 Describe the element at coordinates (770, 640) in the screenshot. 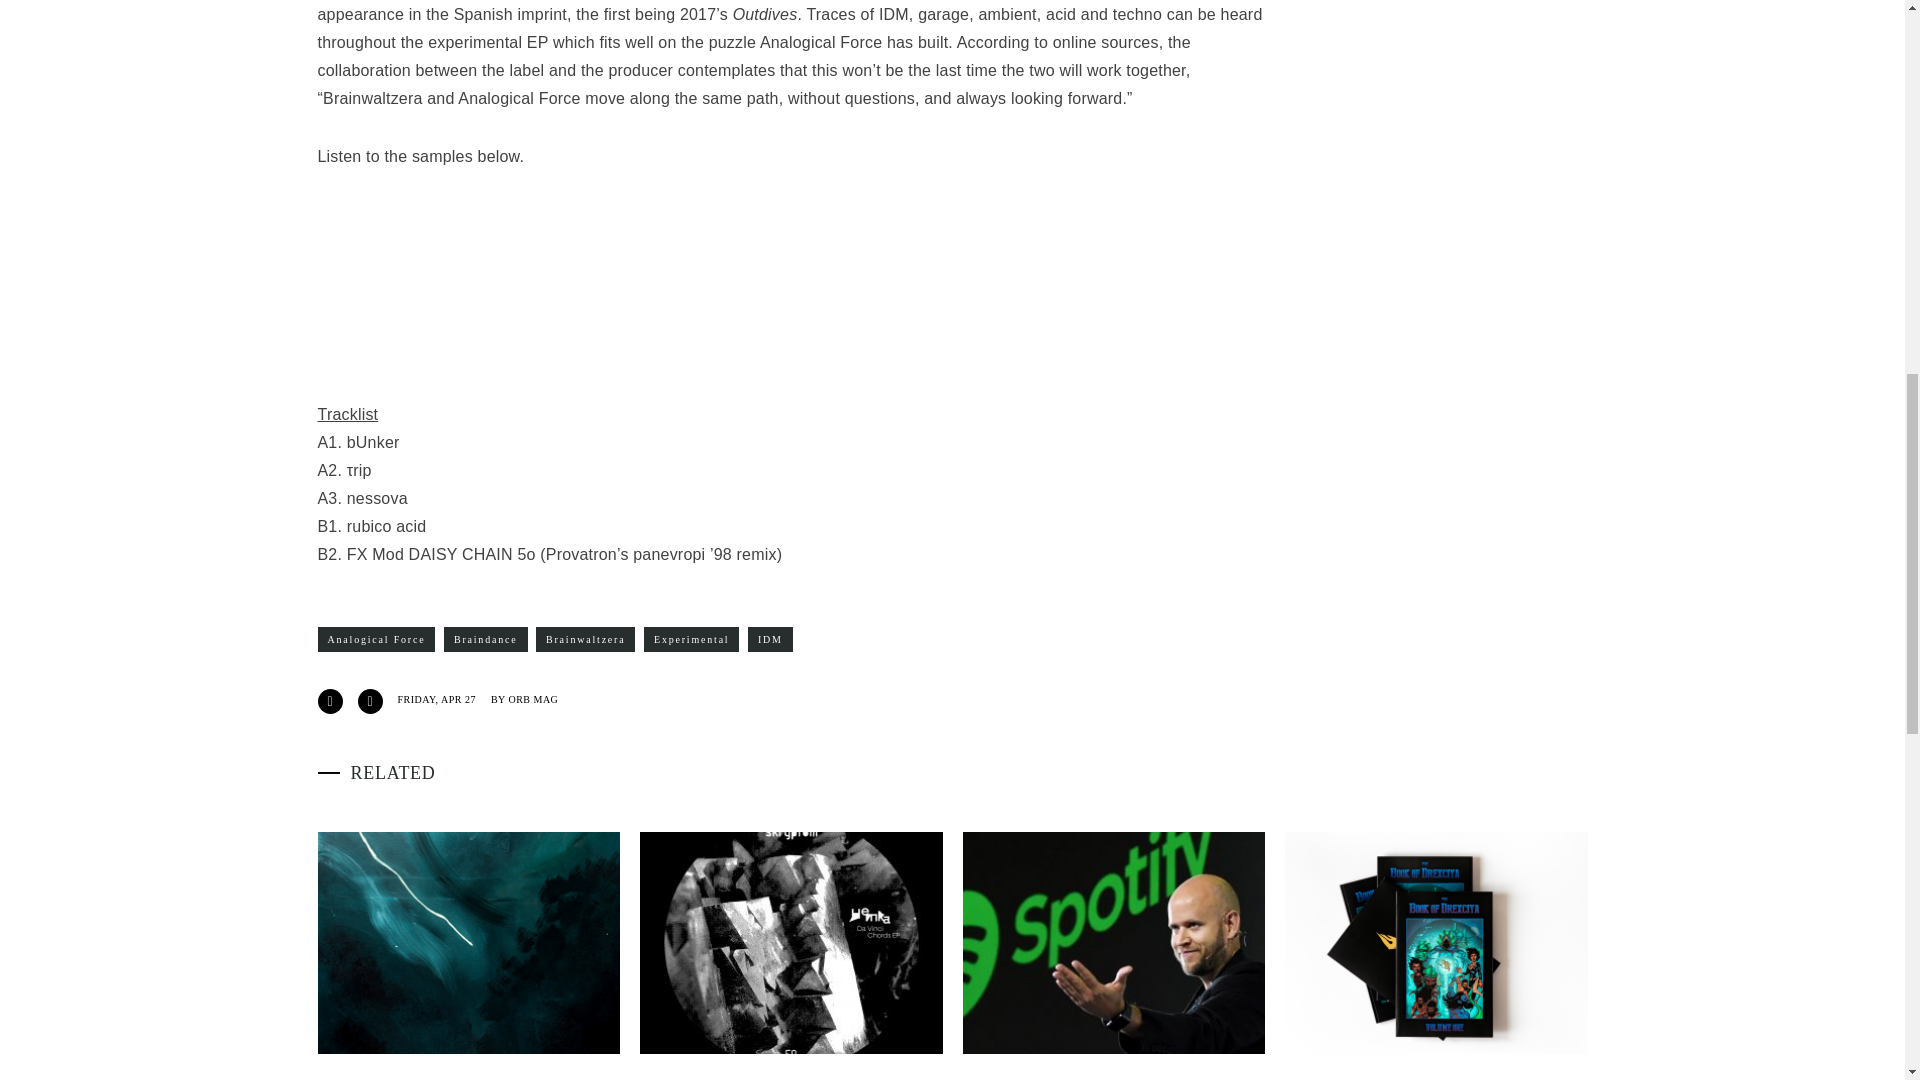

I see `IDM` at that location.